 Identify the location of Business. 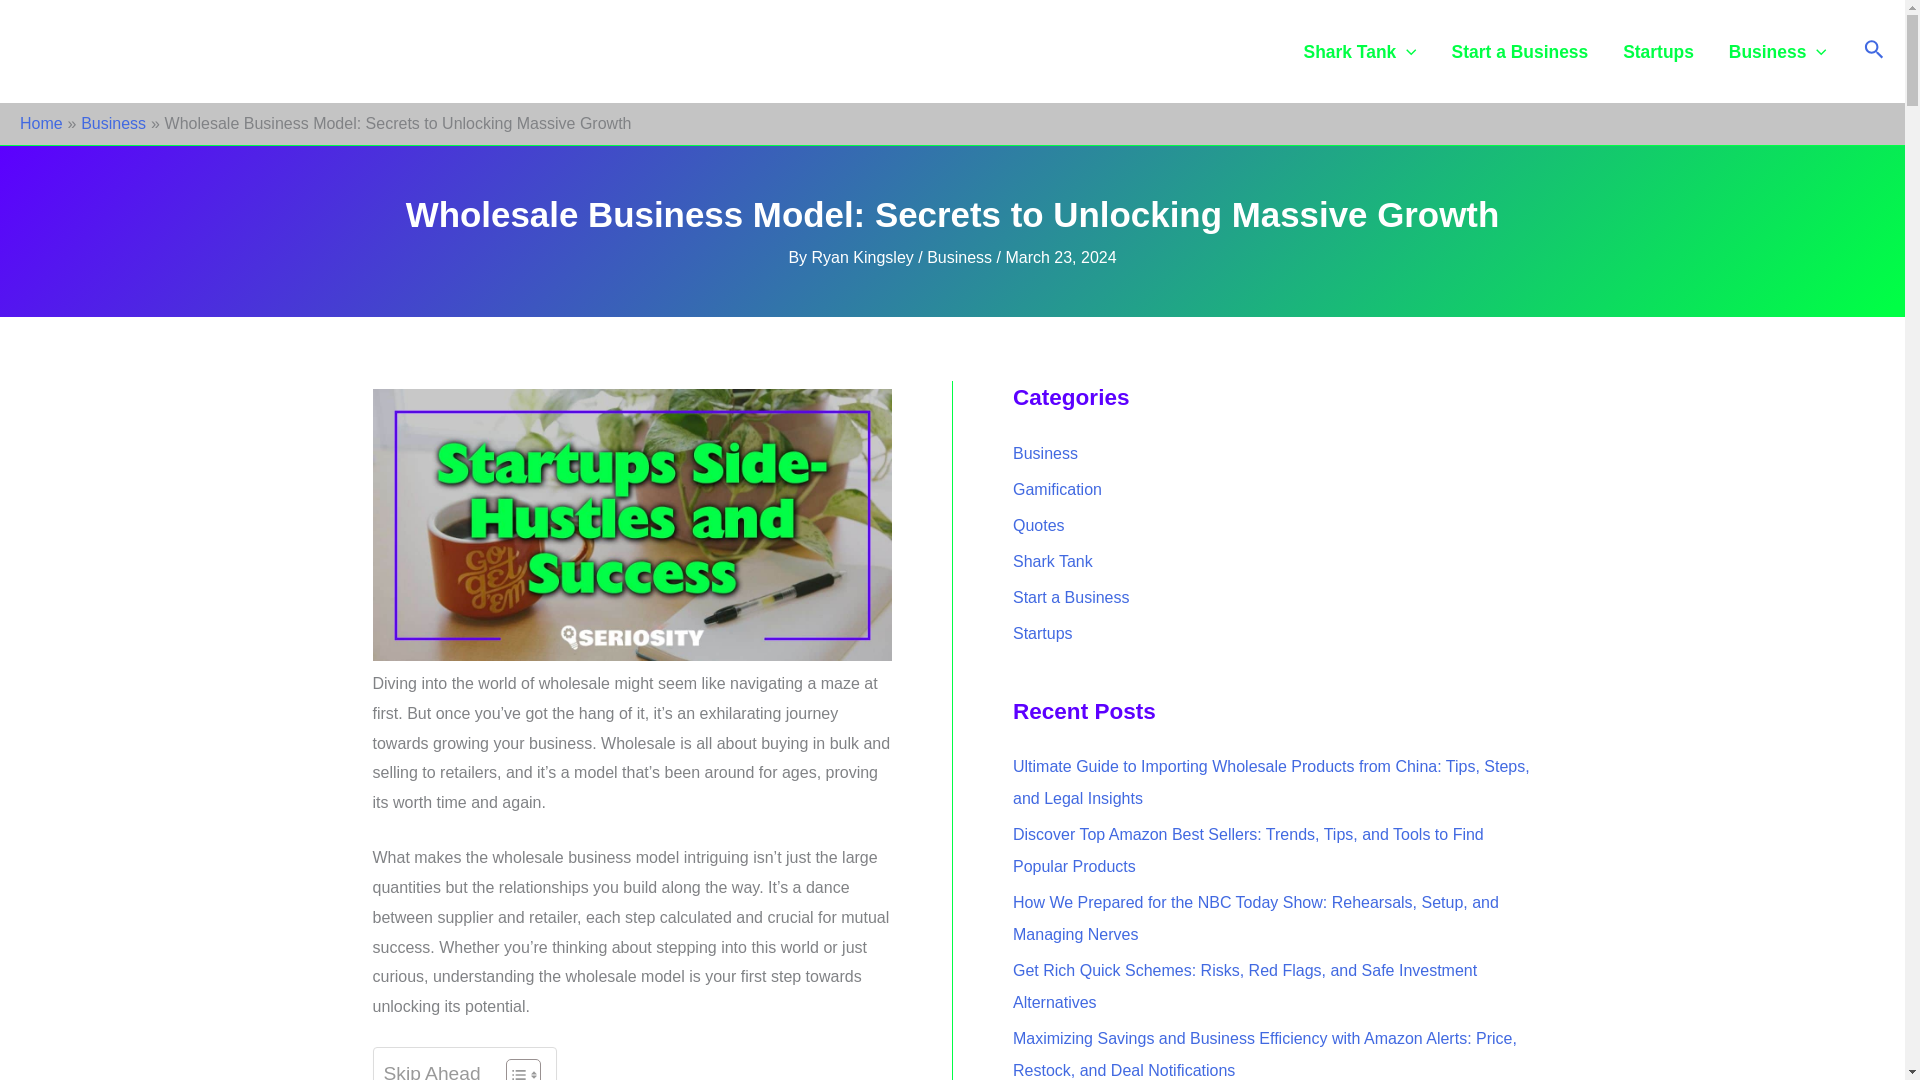
(960, 257).